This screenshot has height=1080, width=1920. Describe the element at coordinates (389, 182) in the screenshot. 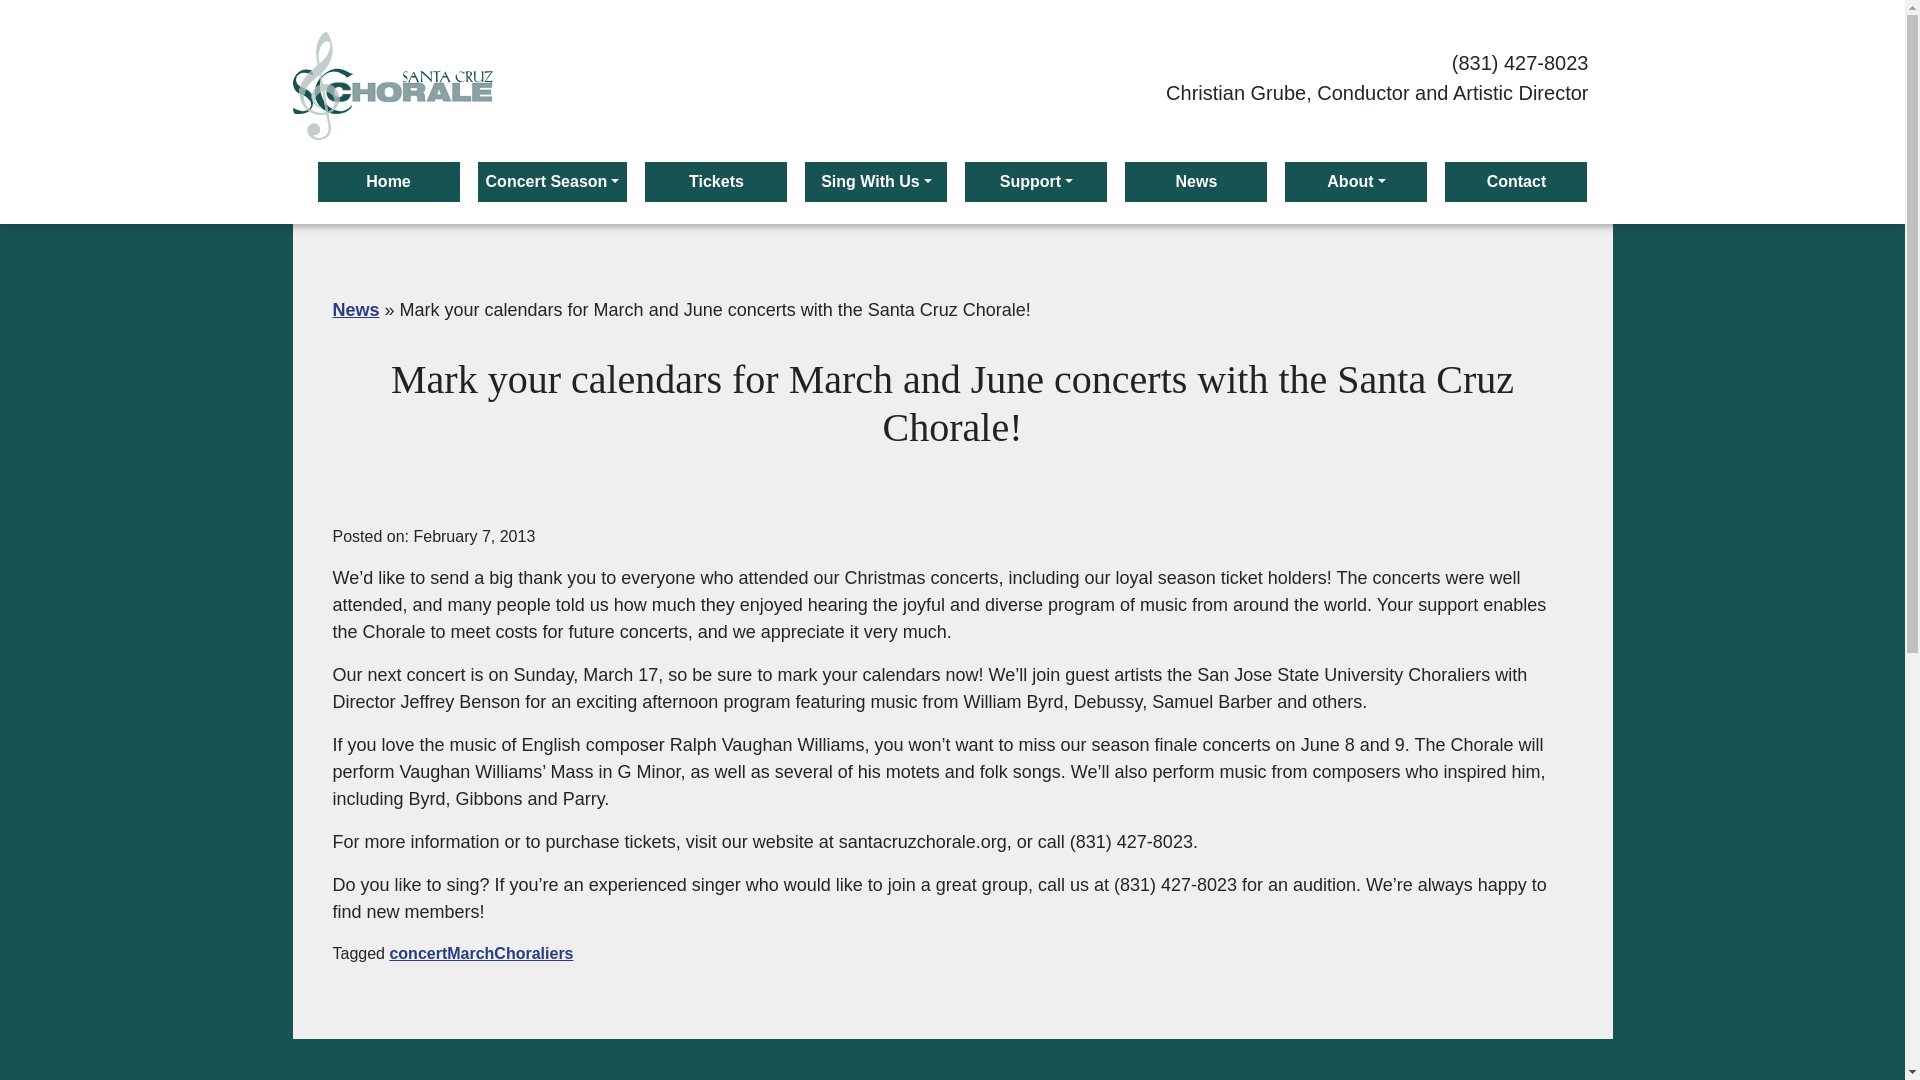

I see `Home` at that location.